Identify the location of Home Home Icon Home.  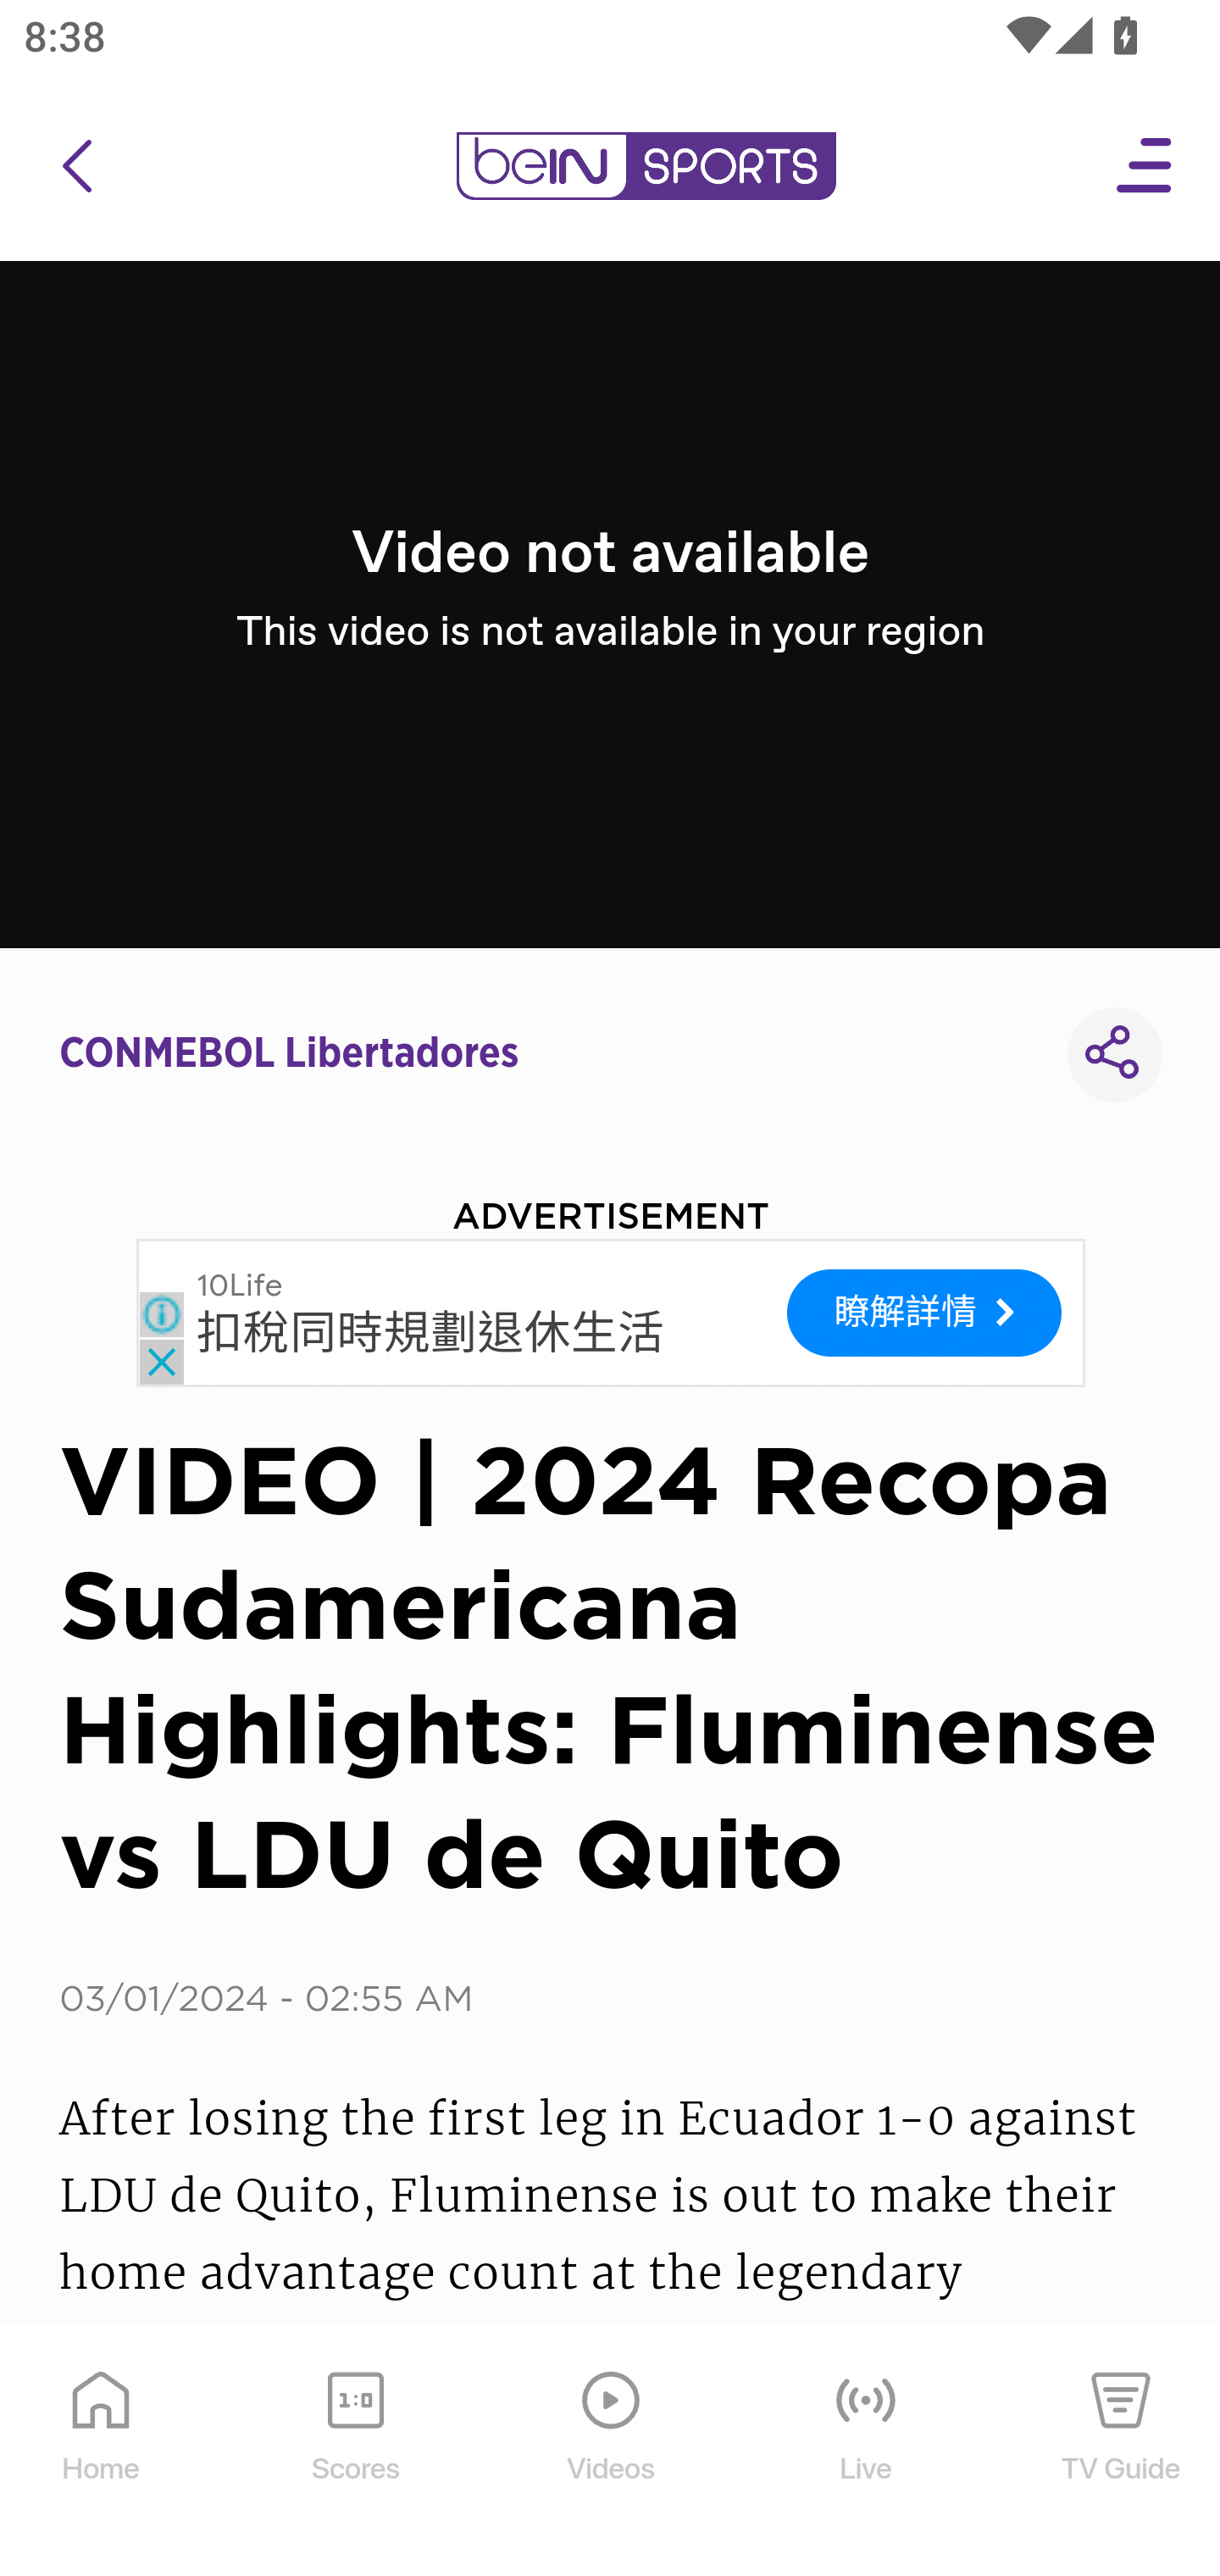
(102, 2451).